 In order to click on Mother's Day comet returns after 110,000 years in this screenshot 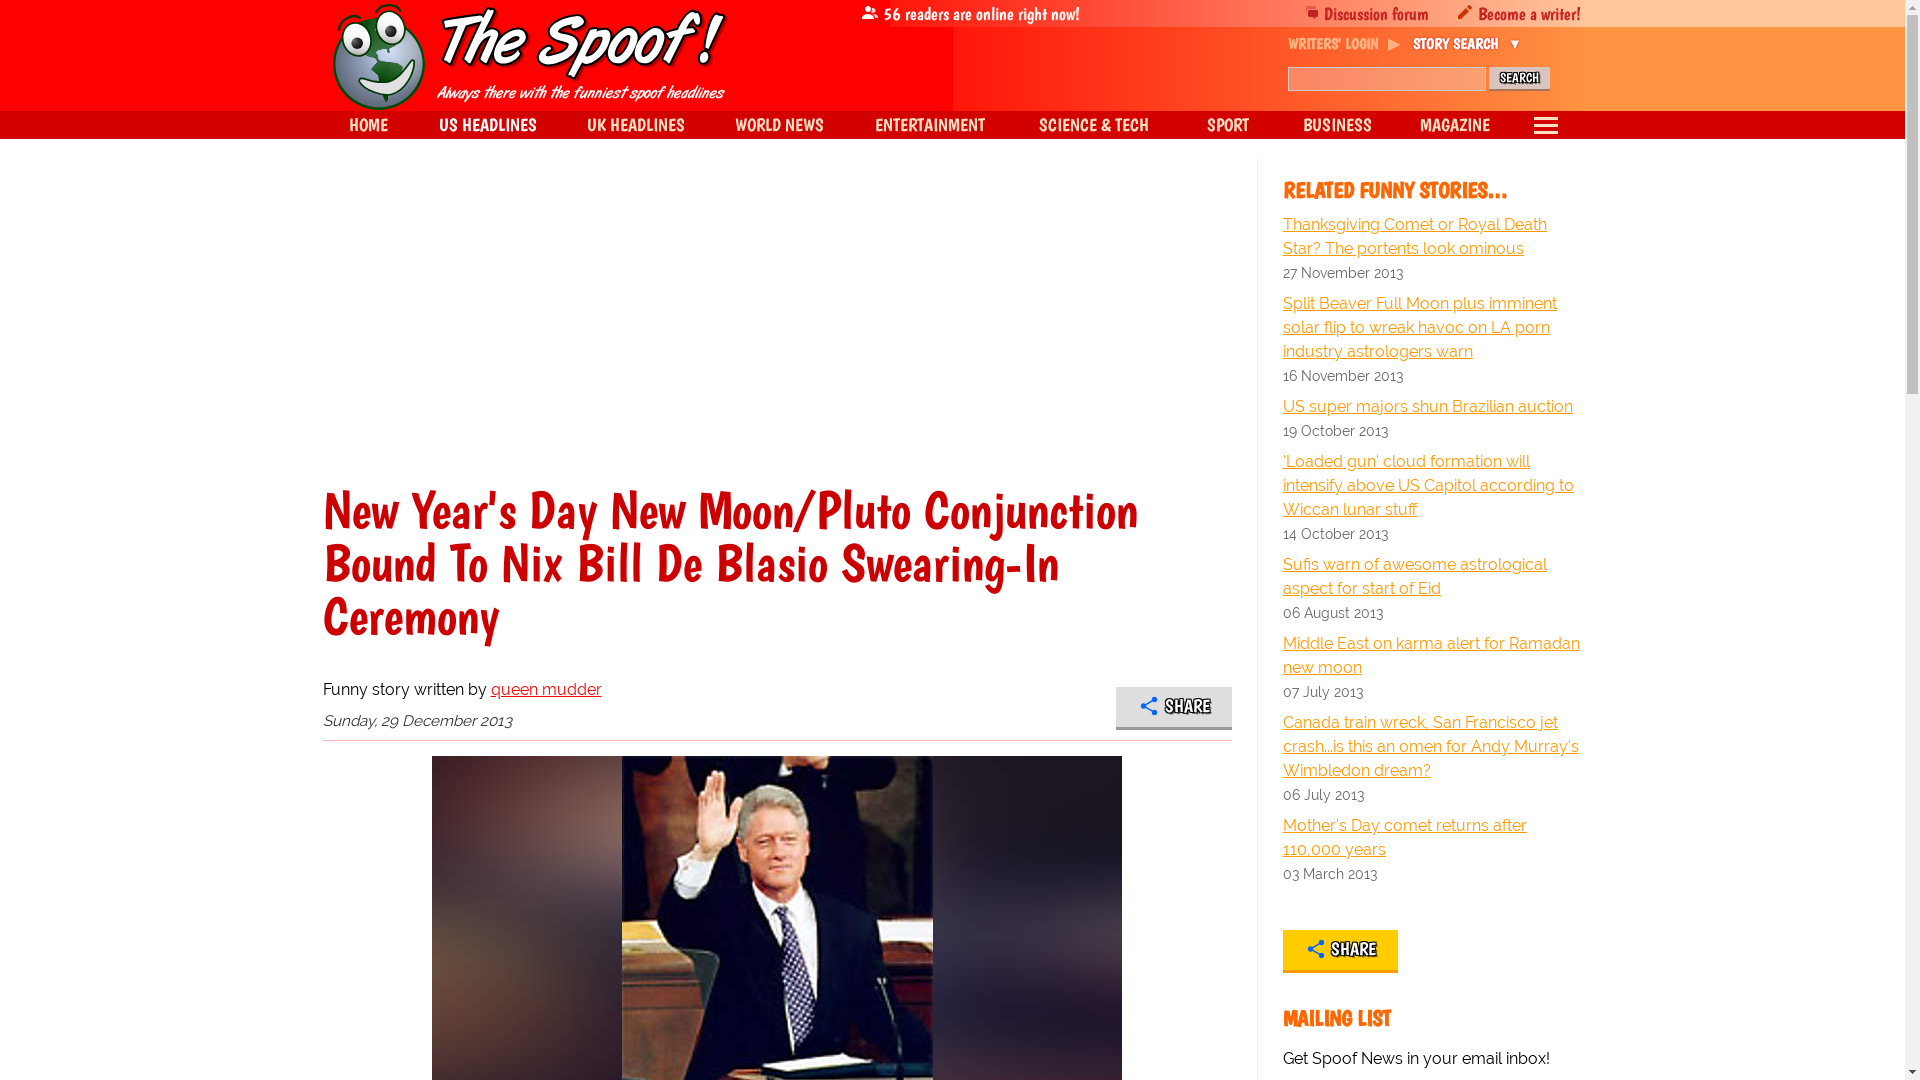, I will do `click(1432, 838)`.